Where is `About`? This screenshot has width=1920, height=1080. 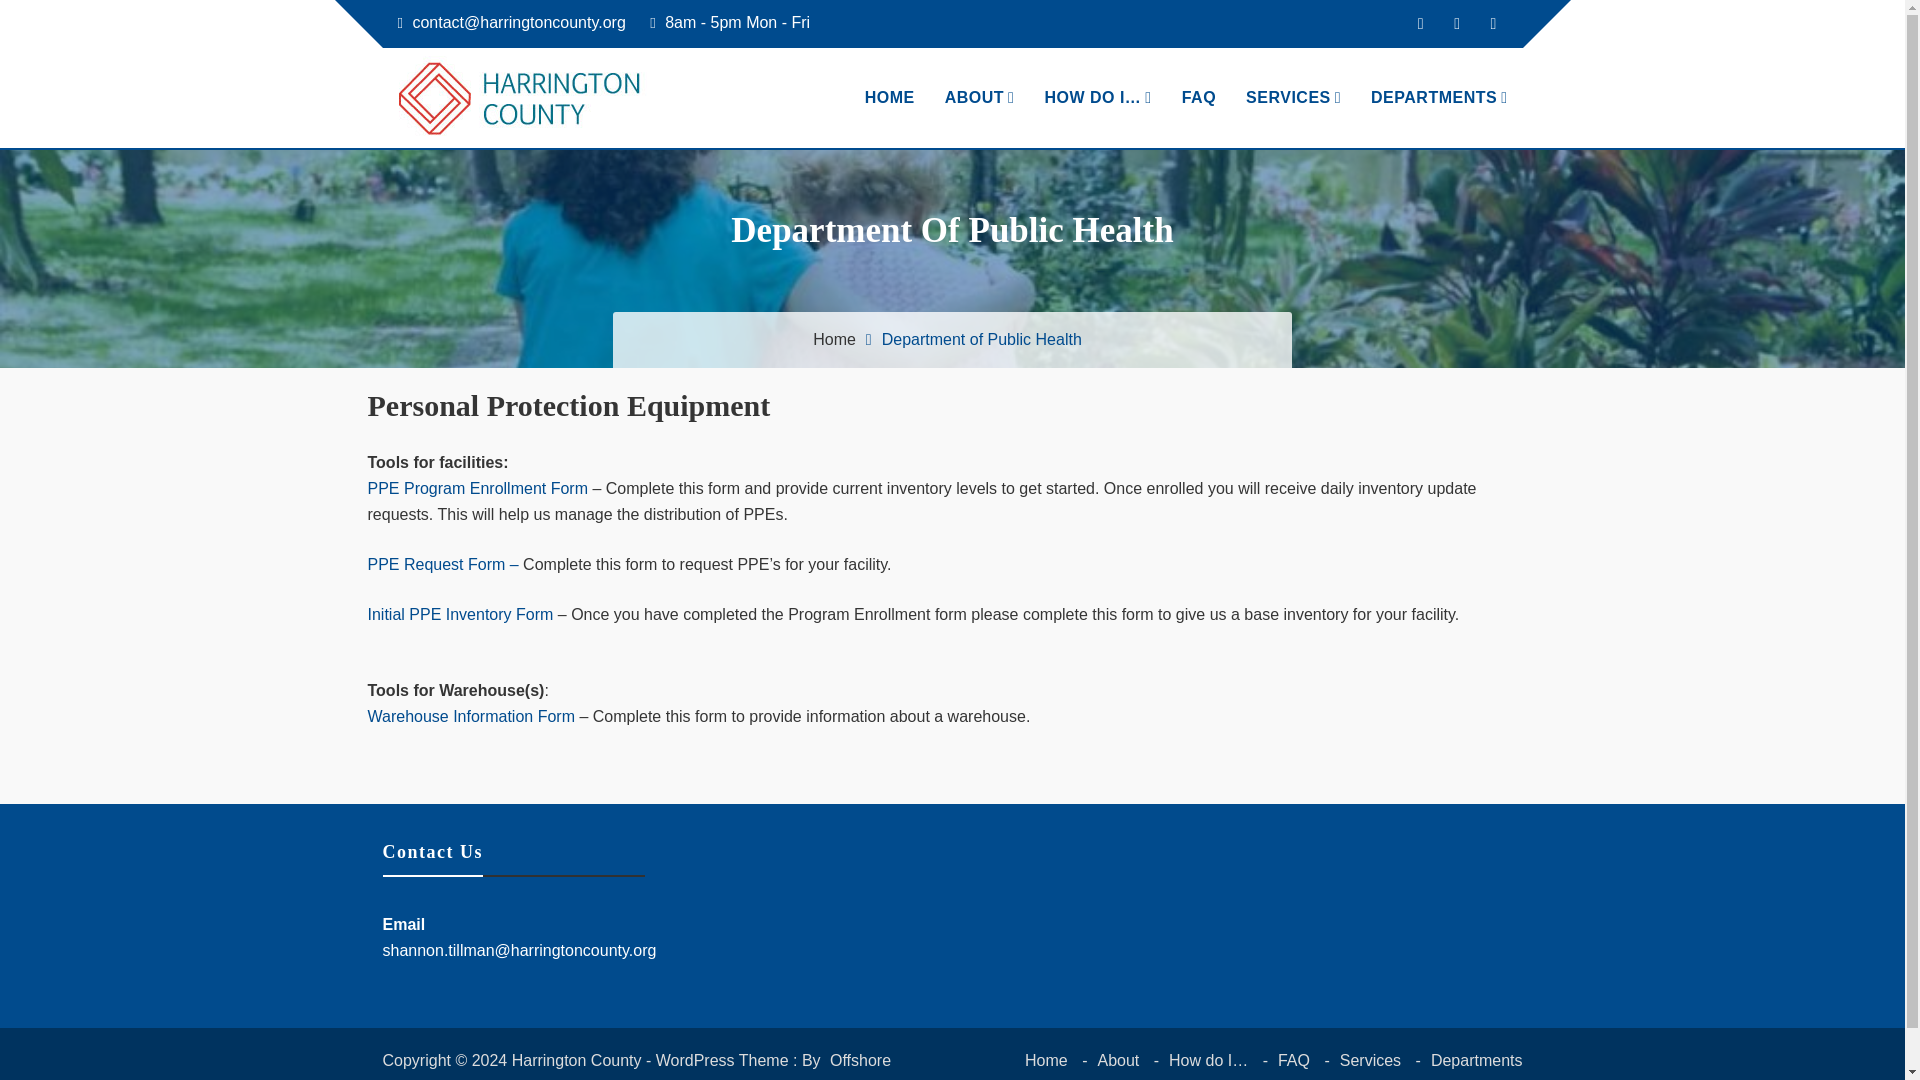
About is located at coordinates (1117, 1060).